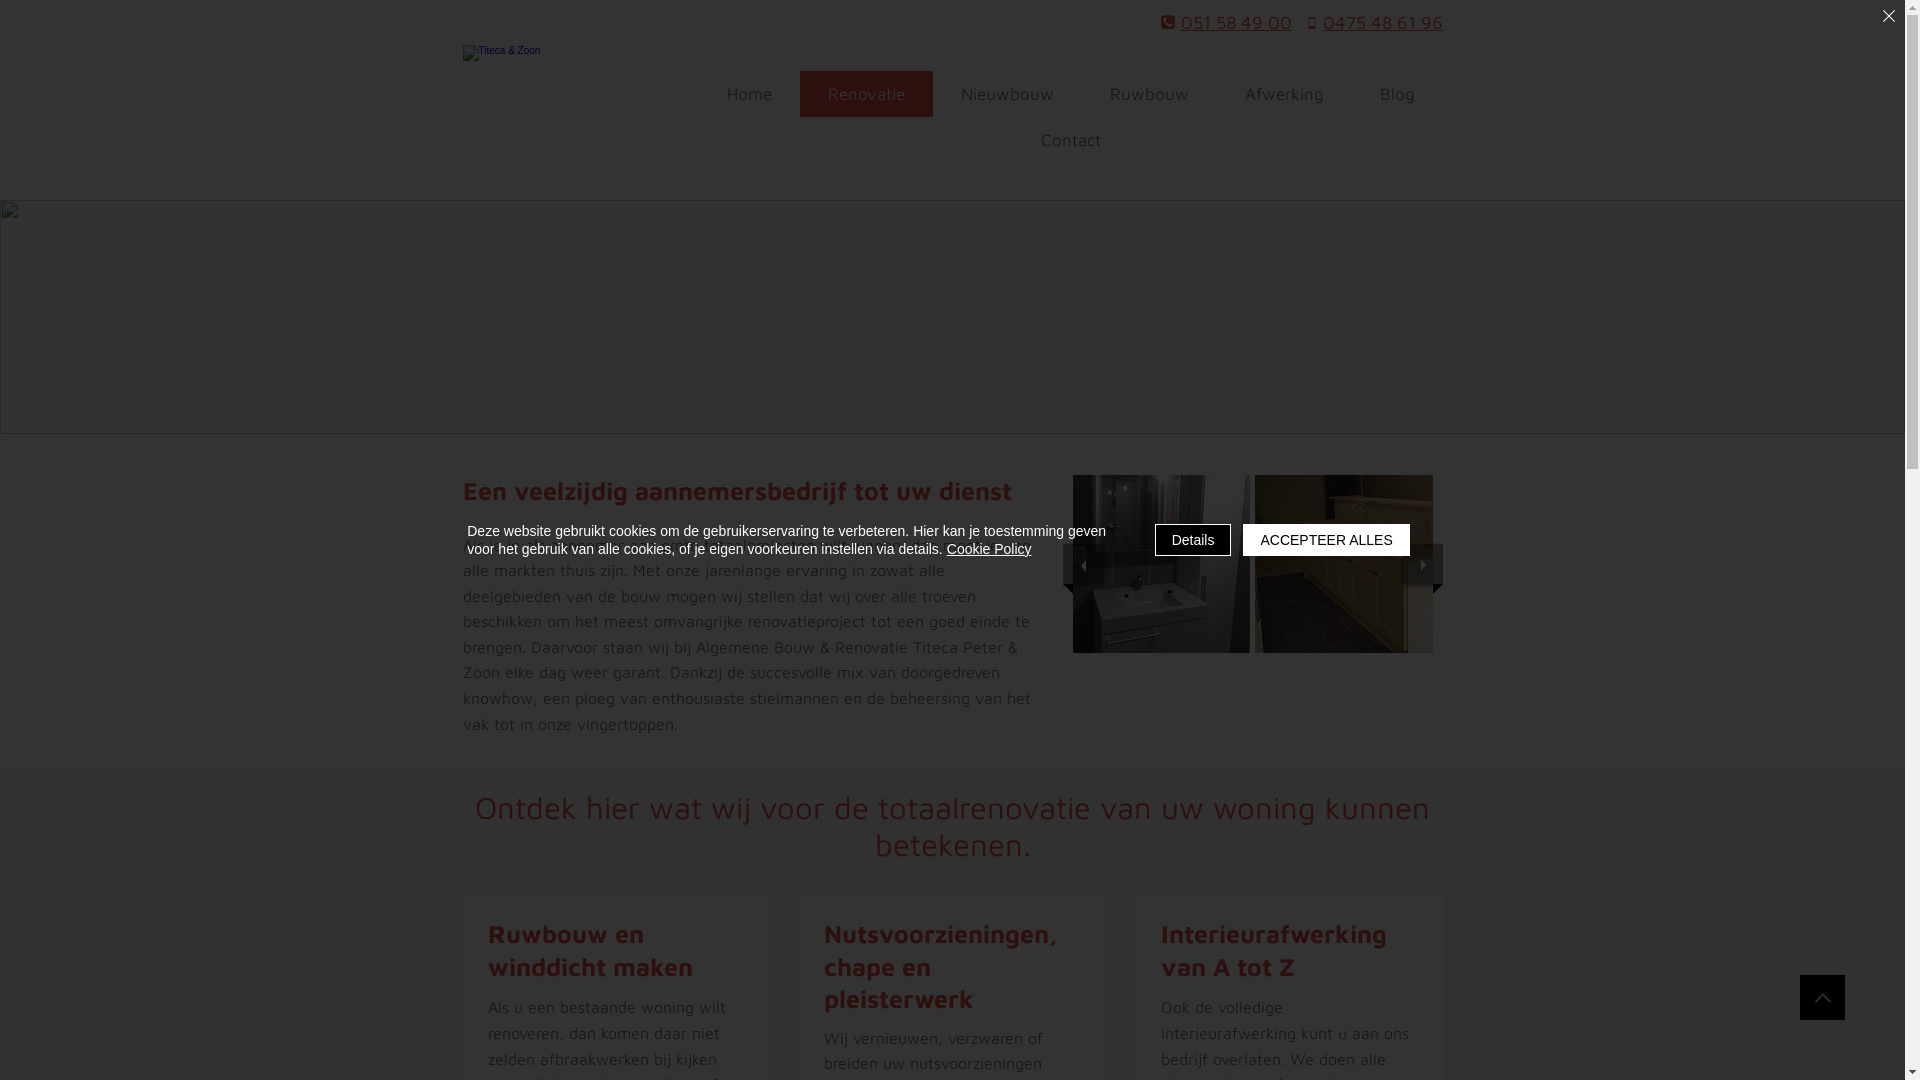 Image resolution: width=1920 pixels, height=1080 pixels. I want to click on Contact, so click(1070, 140).